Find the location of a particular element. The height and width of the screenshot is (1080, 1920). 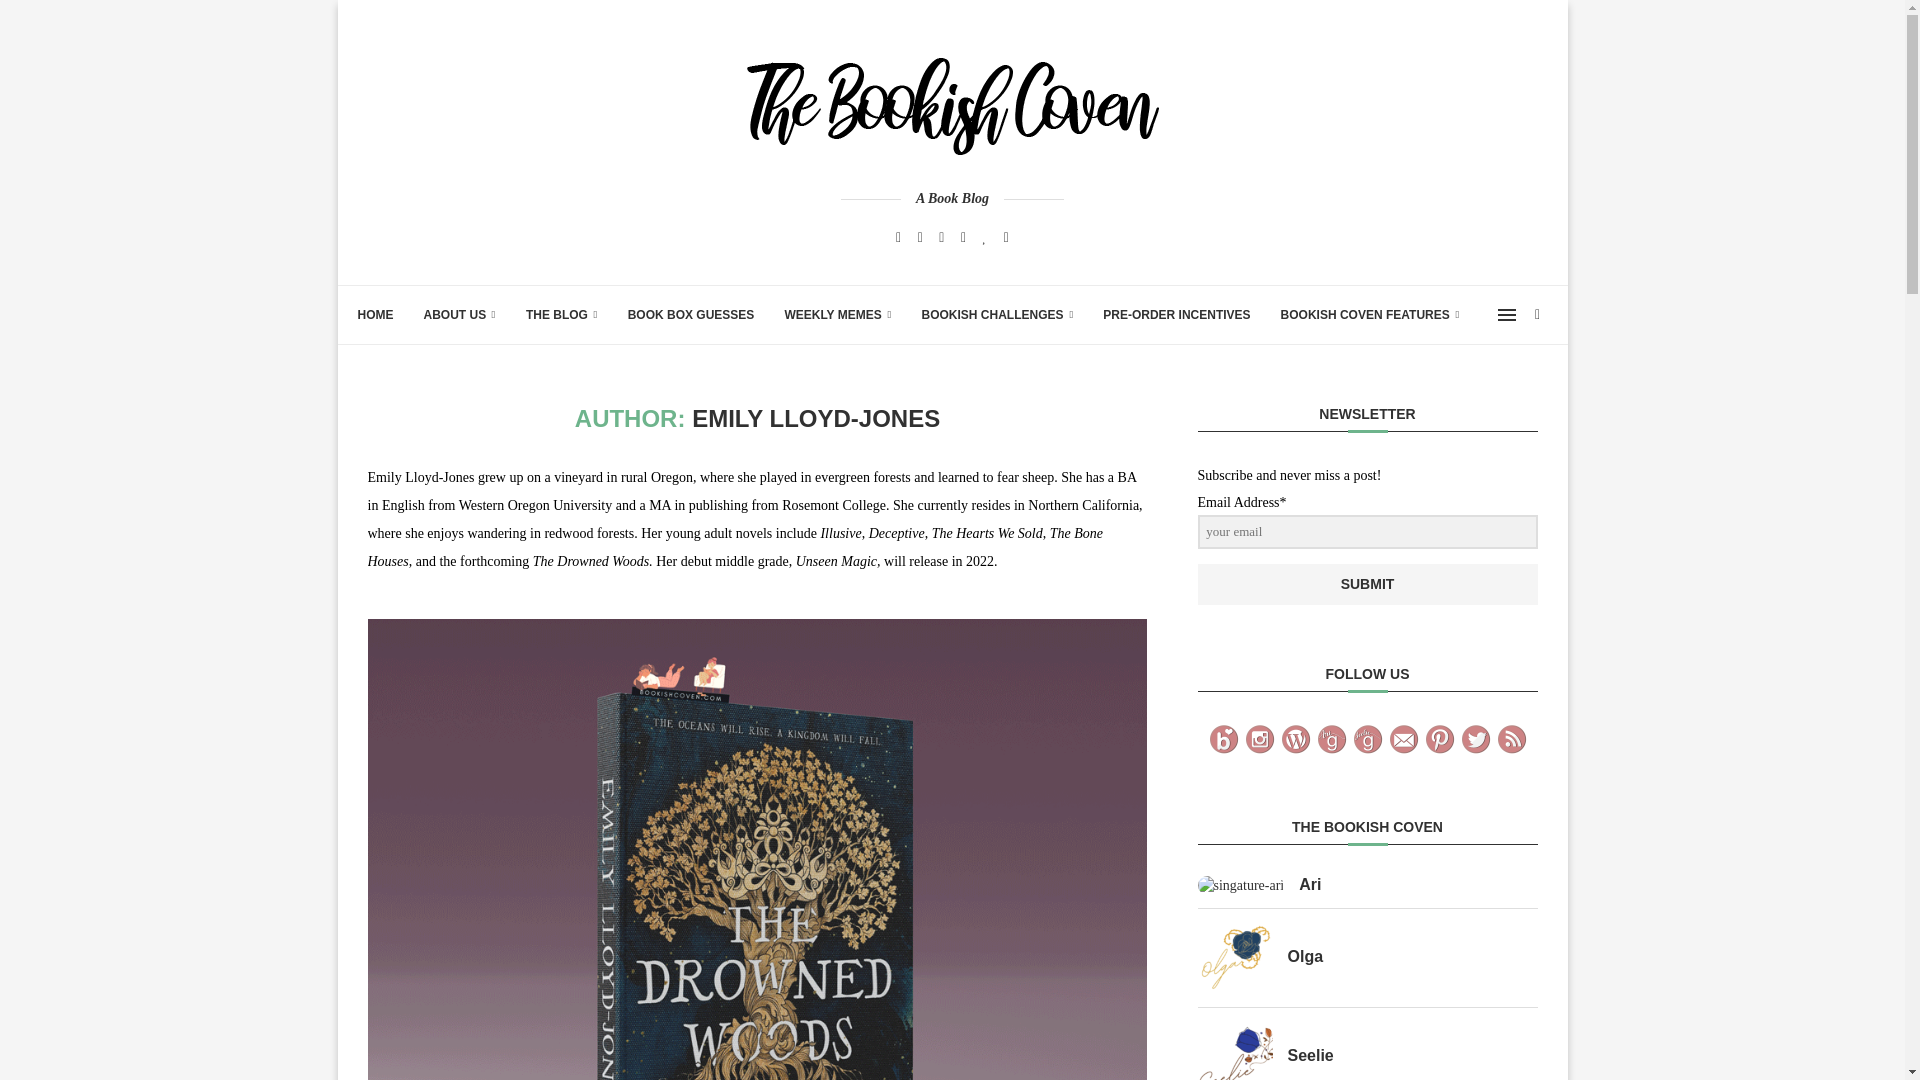

ABOUT US is located at coordinates (460, 315).